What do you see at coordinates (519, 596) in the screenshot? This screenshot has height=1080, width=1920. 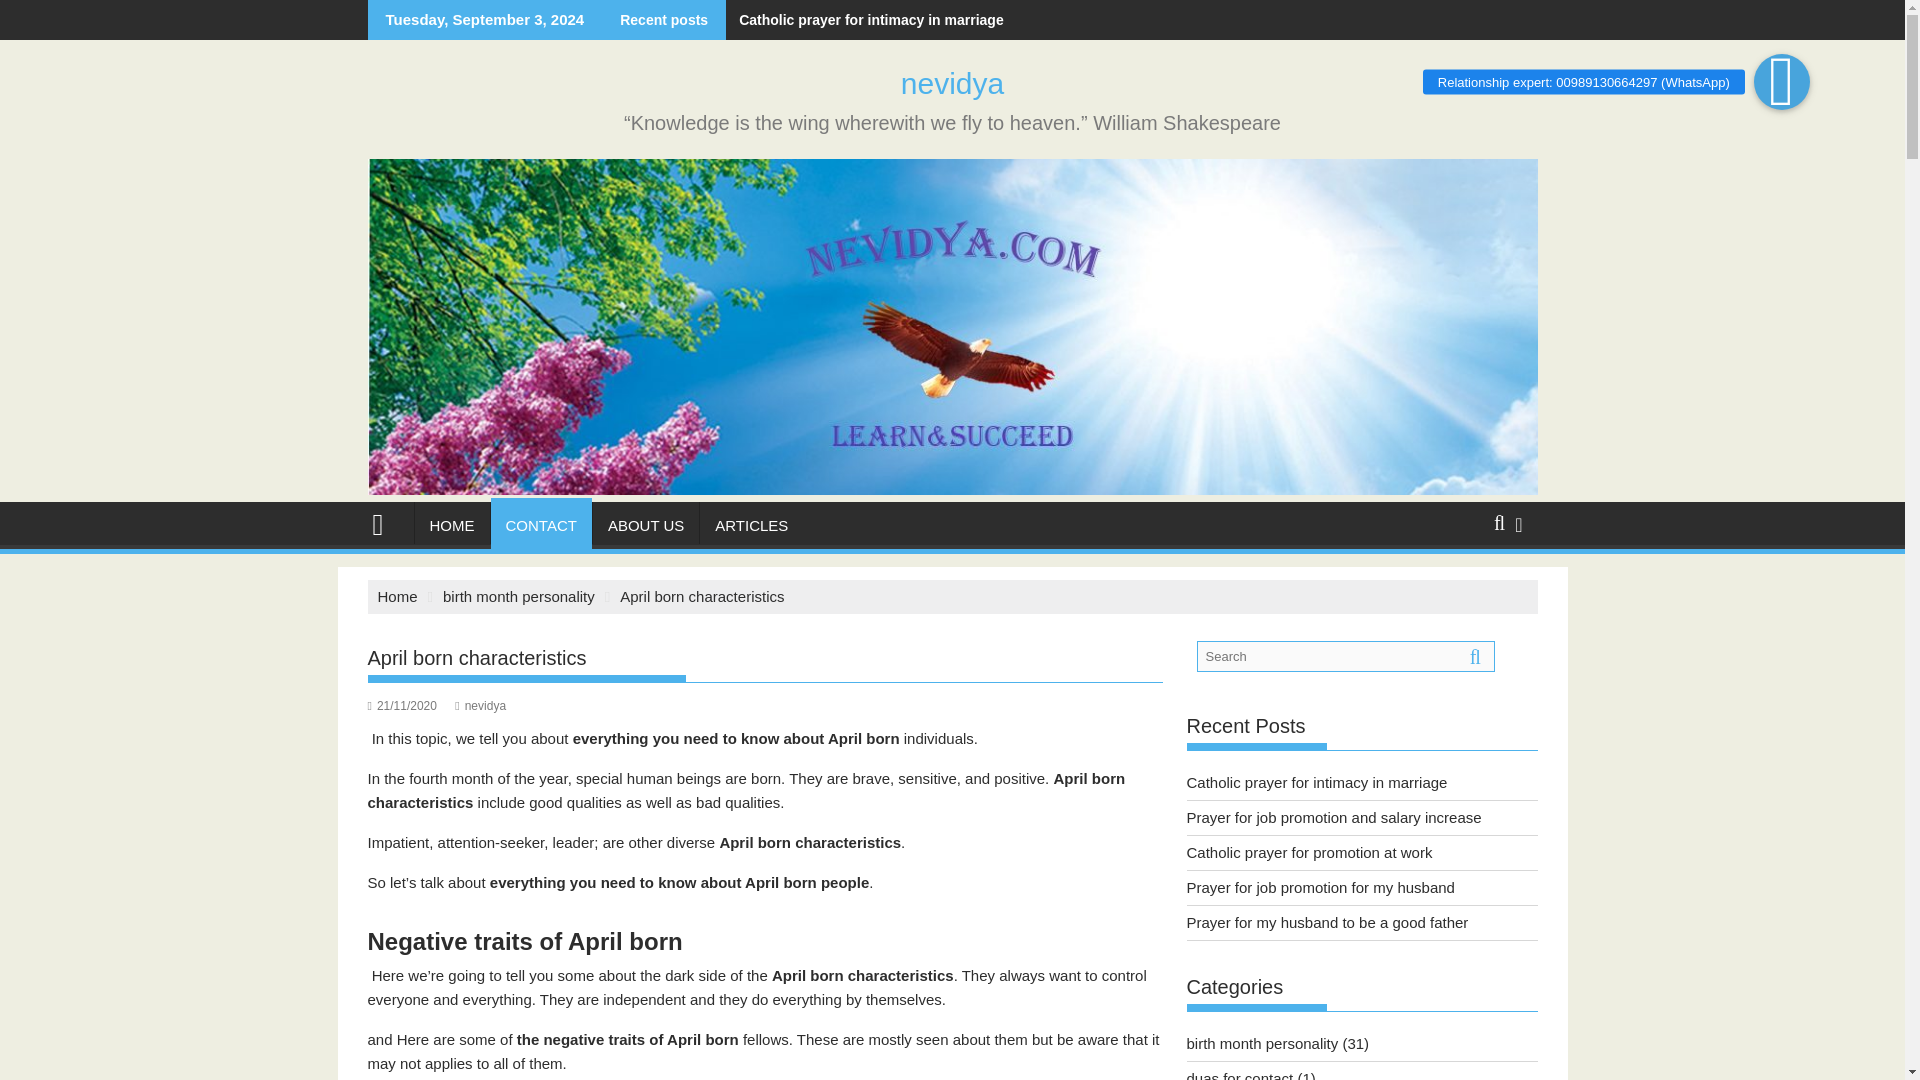 I see `birth month personality` at bounding box center [519, 596].